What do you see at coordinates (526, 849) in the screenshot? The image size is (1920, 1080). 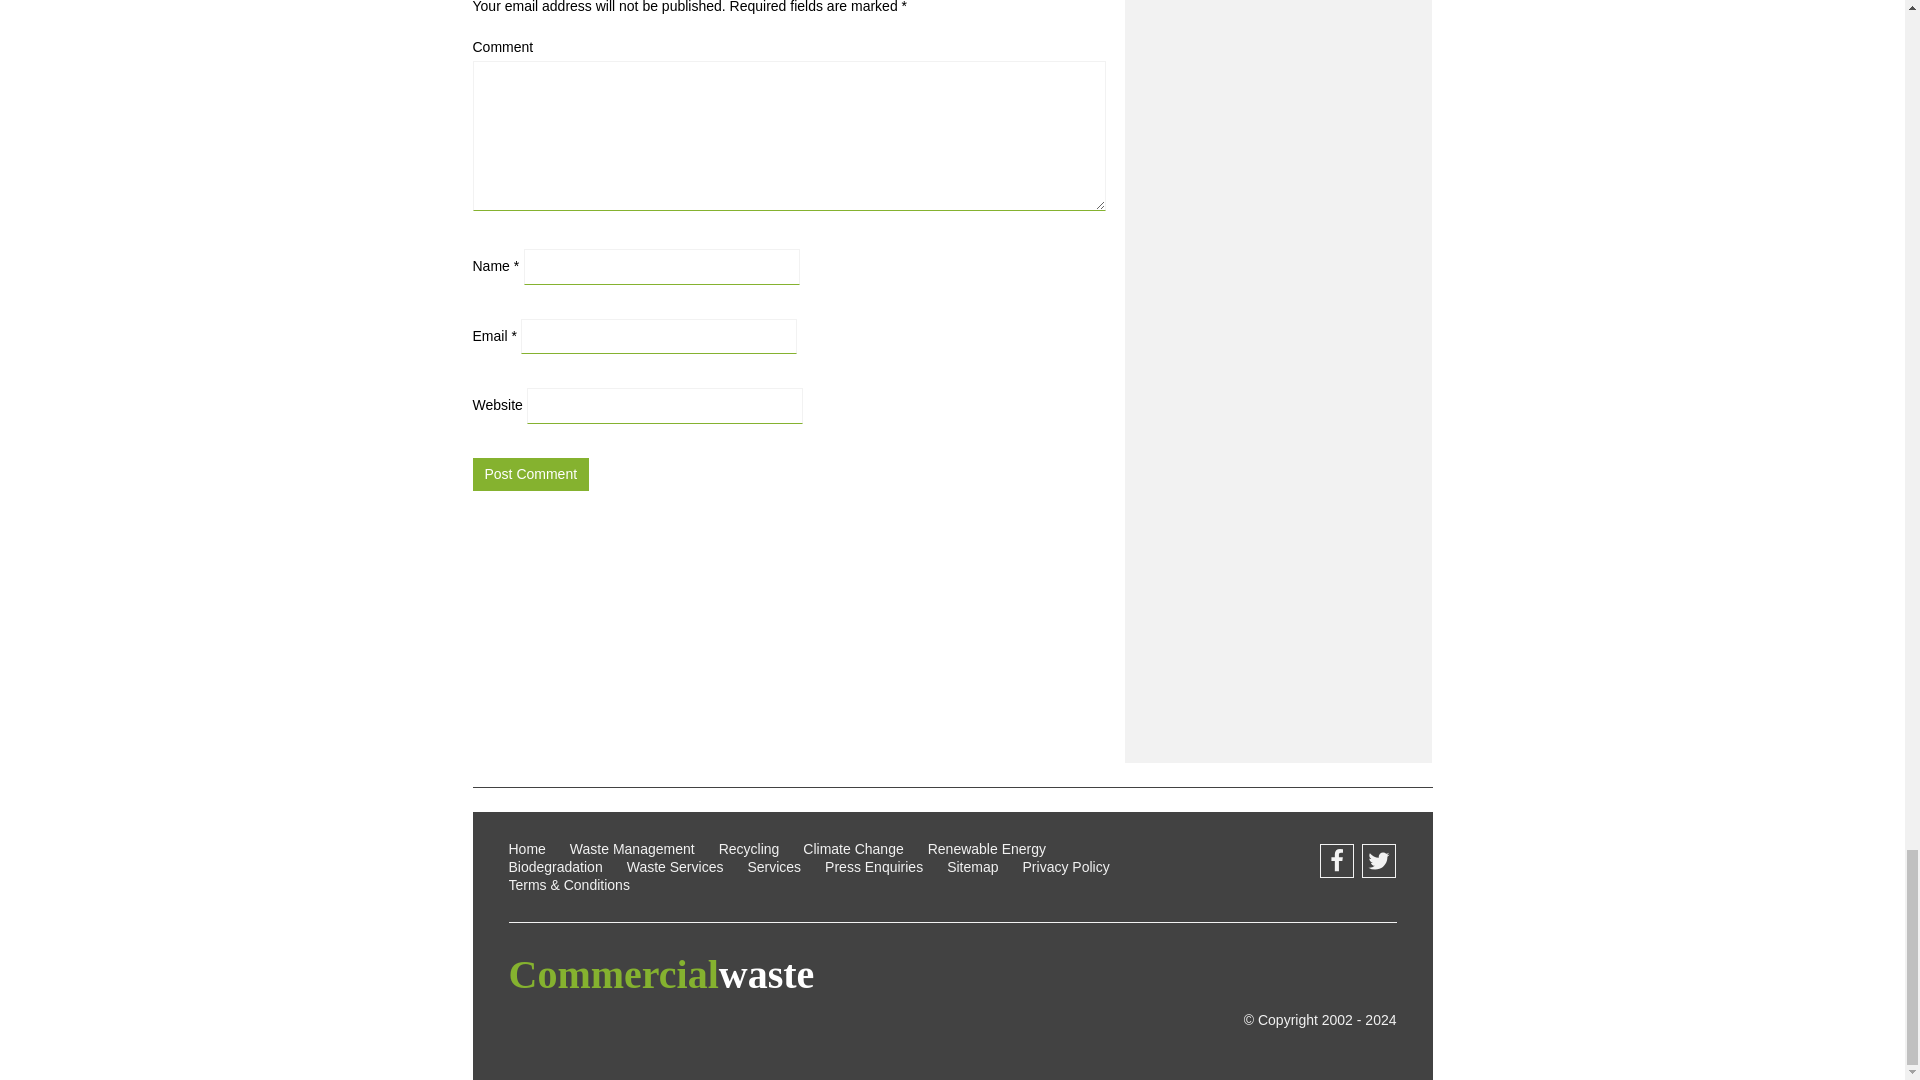 I see `Home` at bounding box center [526, 849].